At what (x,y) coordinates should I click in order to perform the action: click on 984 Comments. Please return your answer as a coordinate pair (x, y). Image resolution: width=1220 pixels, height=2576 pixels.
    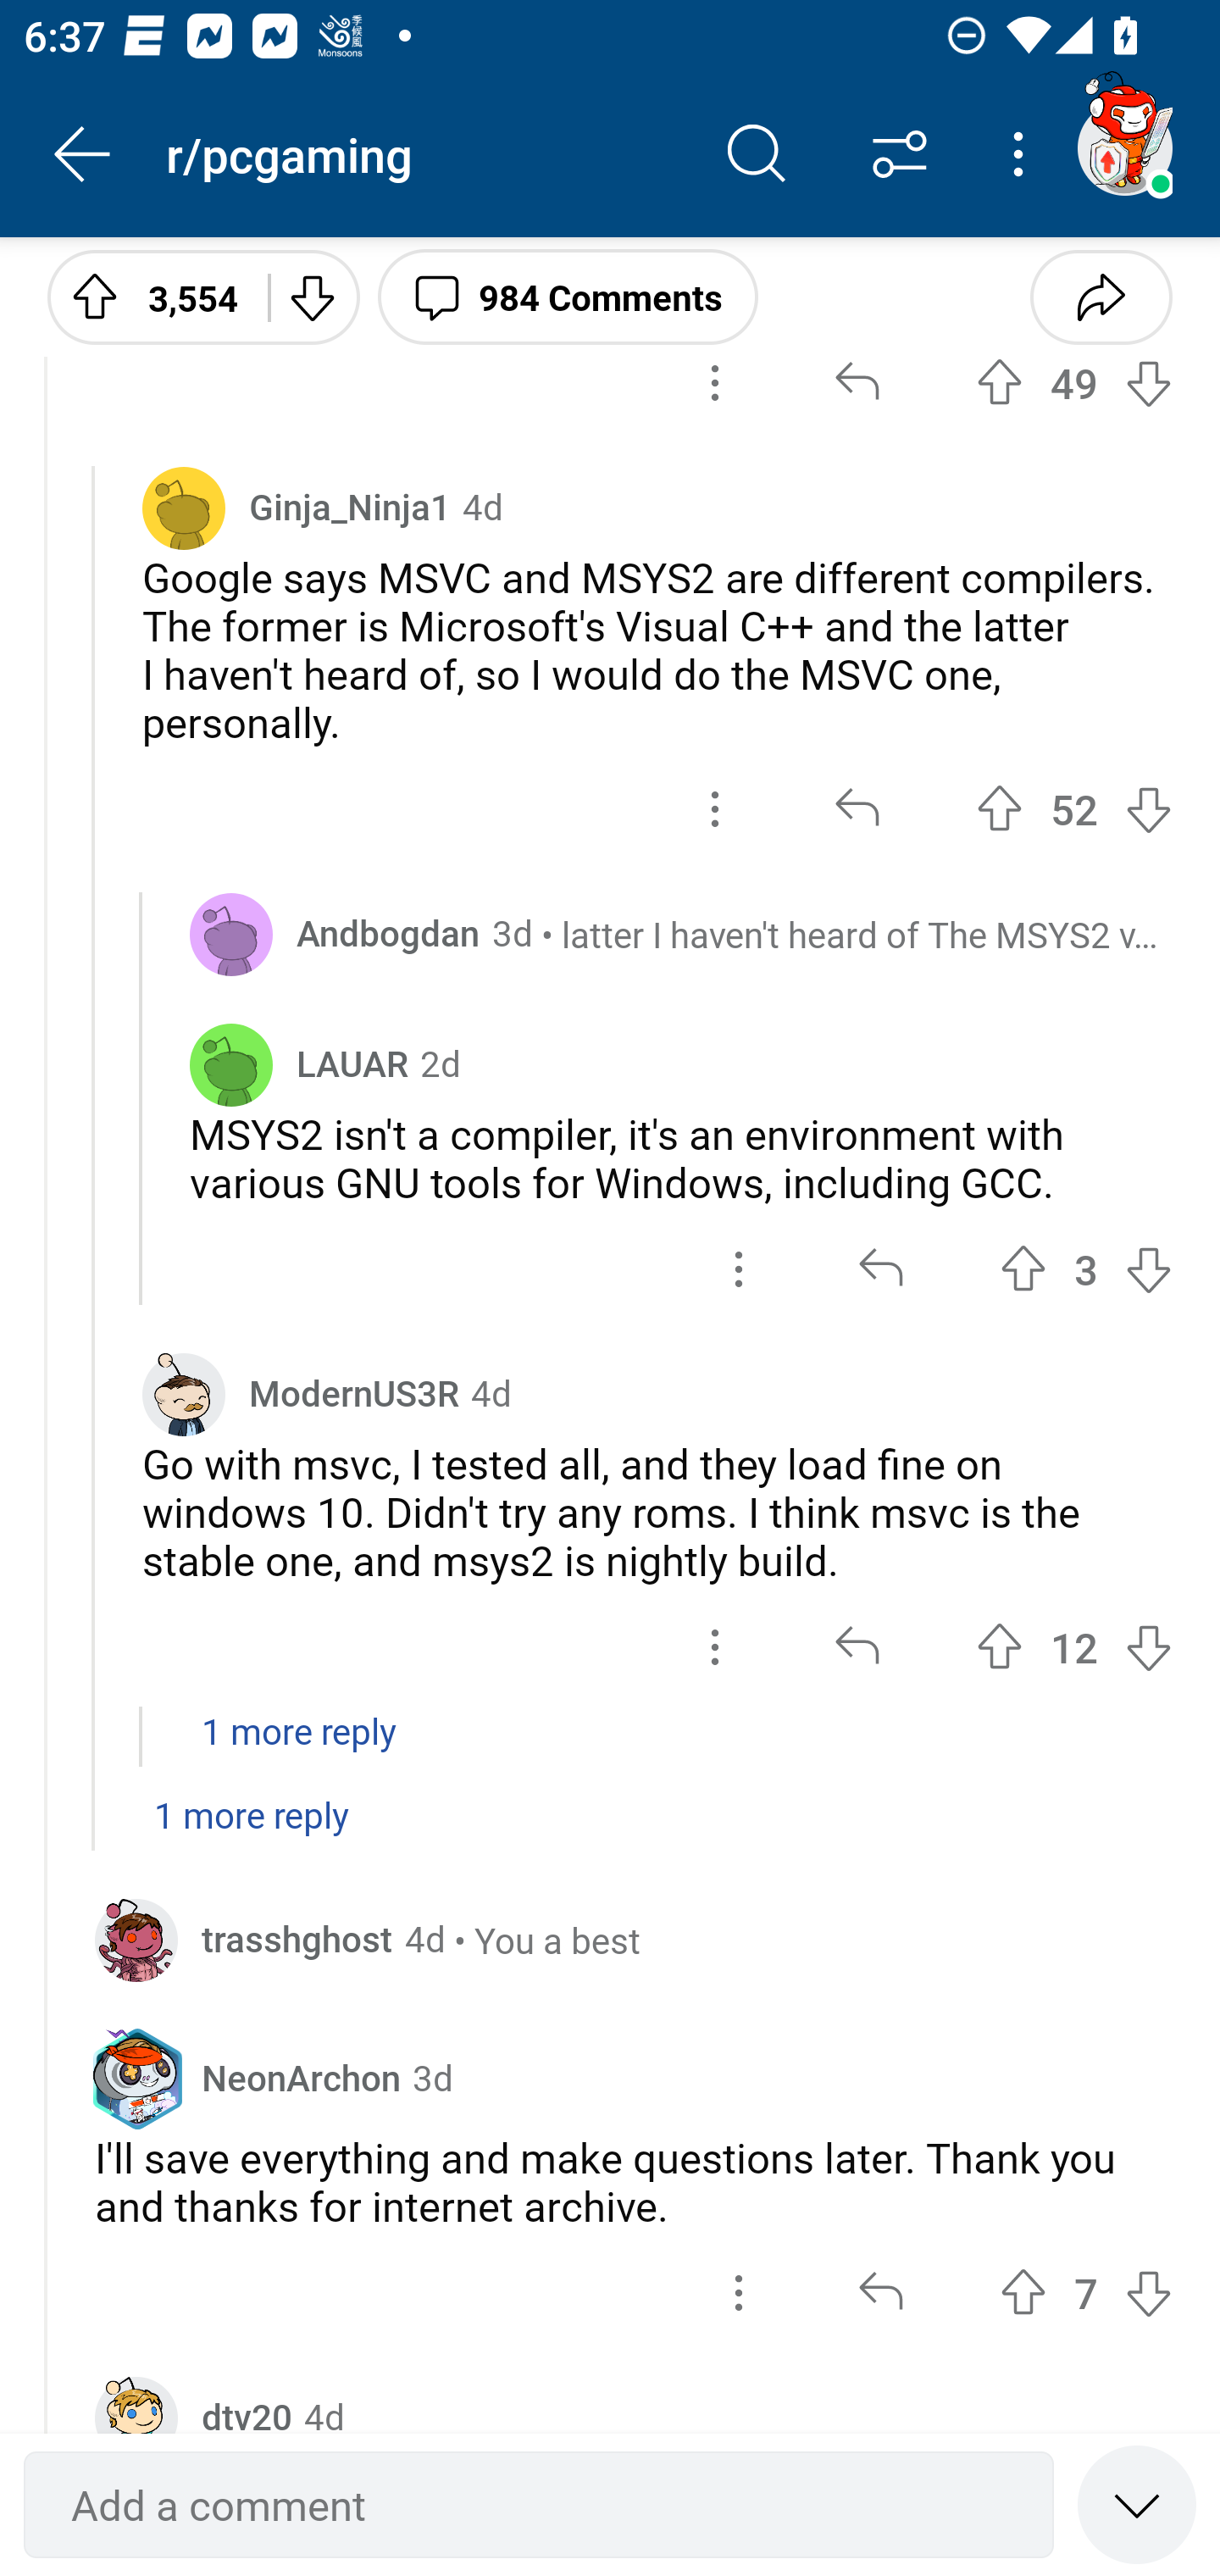
    Looking at the image, I should click on (568, 296).